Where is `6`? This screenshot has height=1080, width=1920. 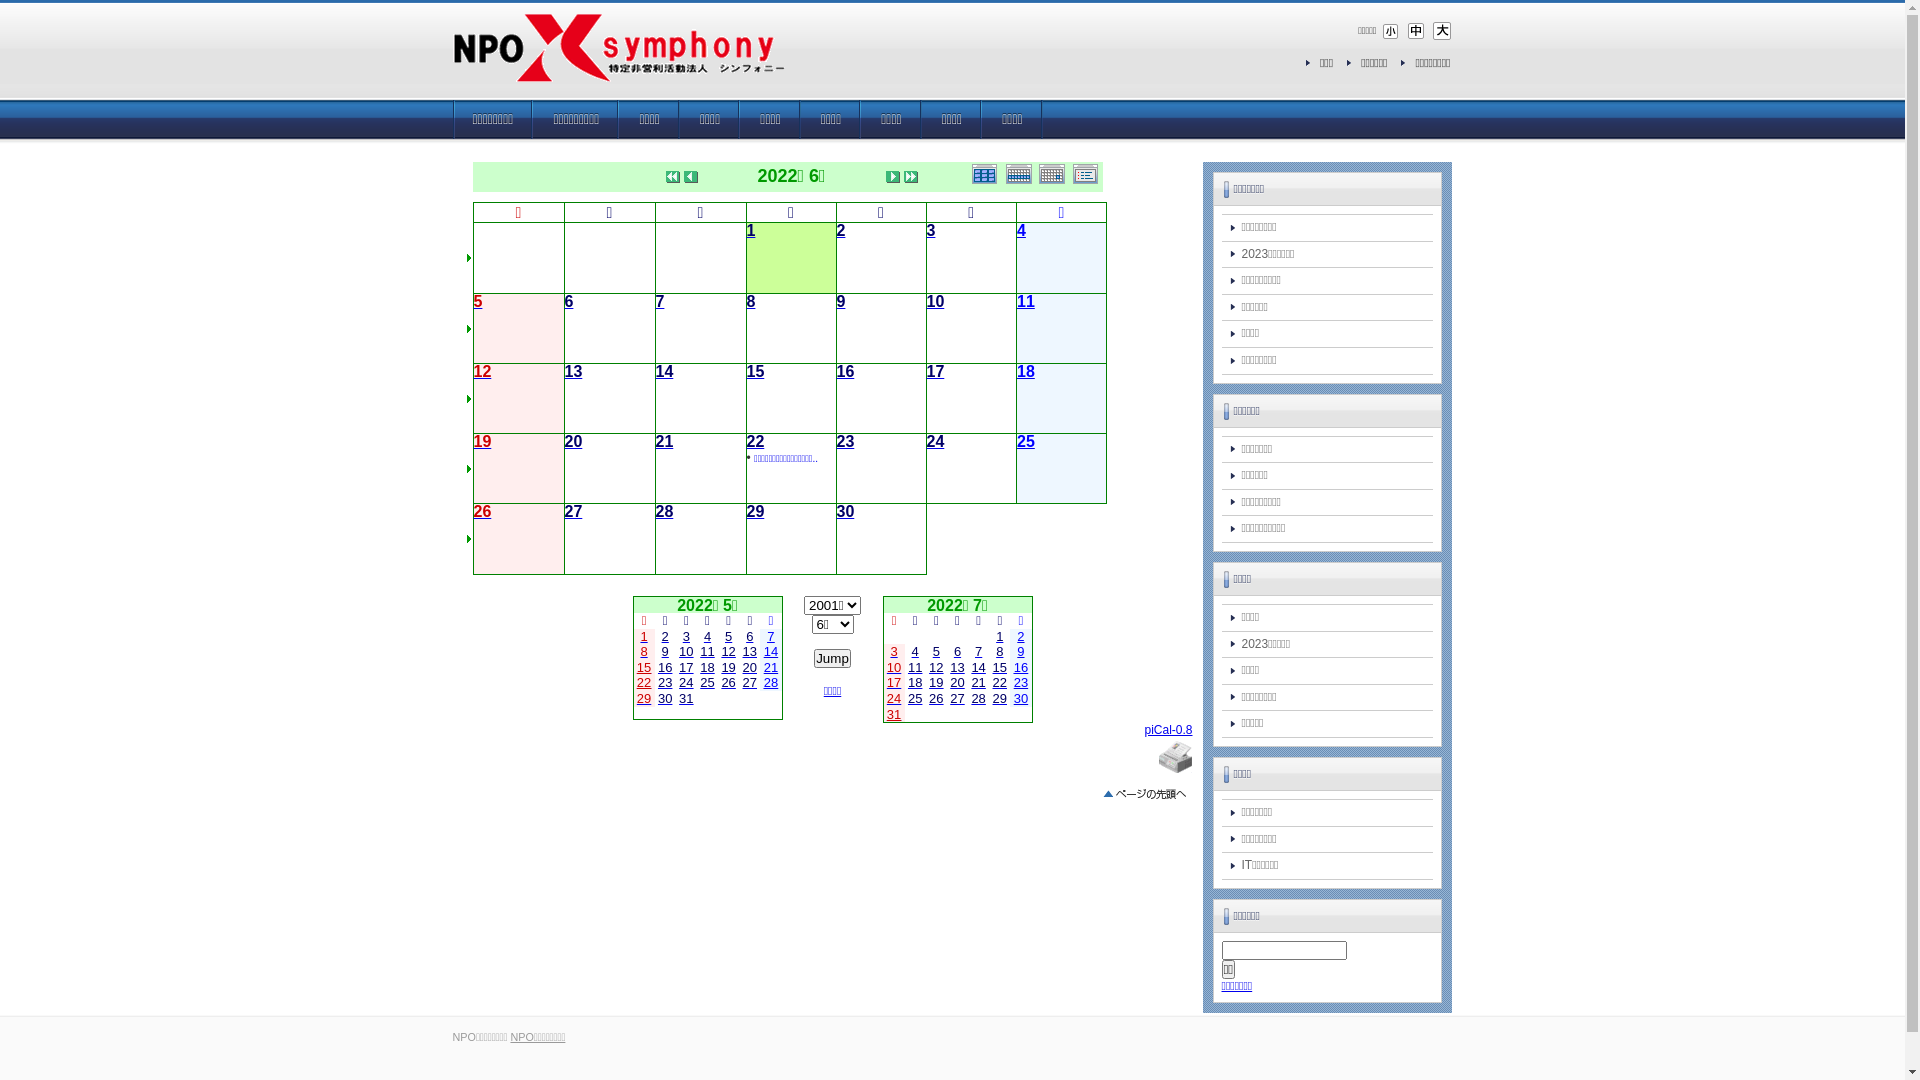 6 is located at coordinates (568, 303).